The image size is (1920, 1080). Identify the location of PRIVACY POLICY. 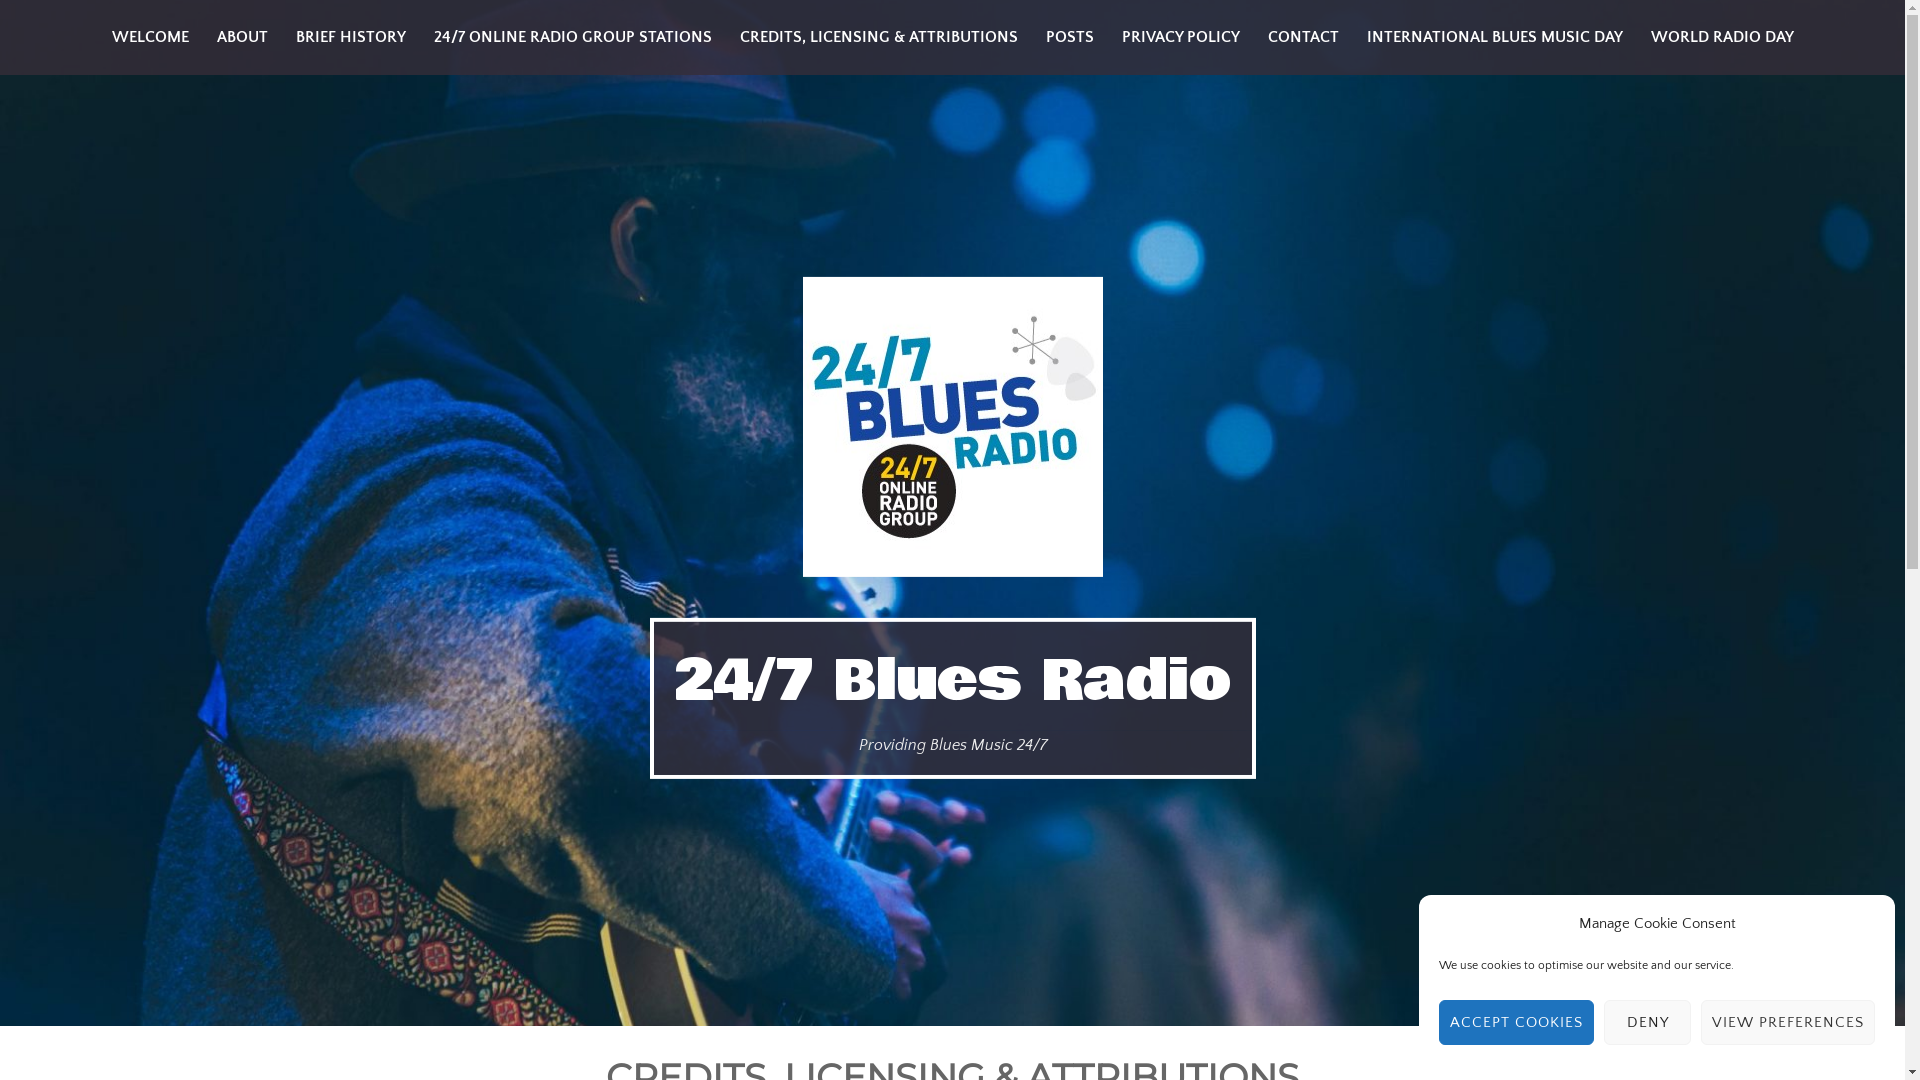
(1181, 38).